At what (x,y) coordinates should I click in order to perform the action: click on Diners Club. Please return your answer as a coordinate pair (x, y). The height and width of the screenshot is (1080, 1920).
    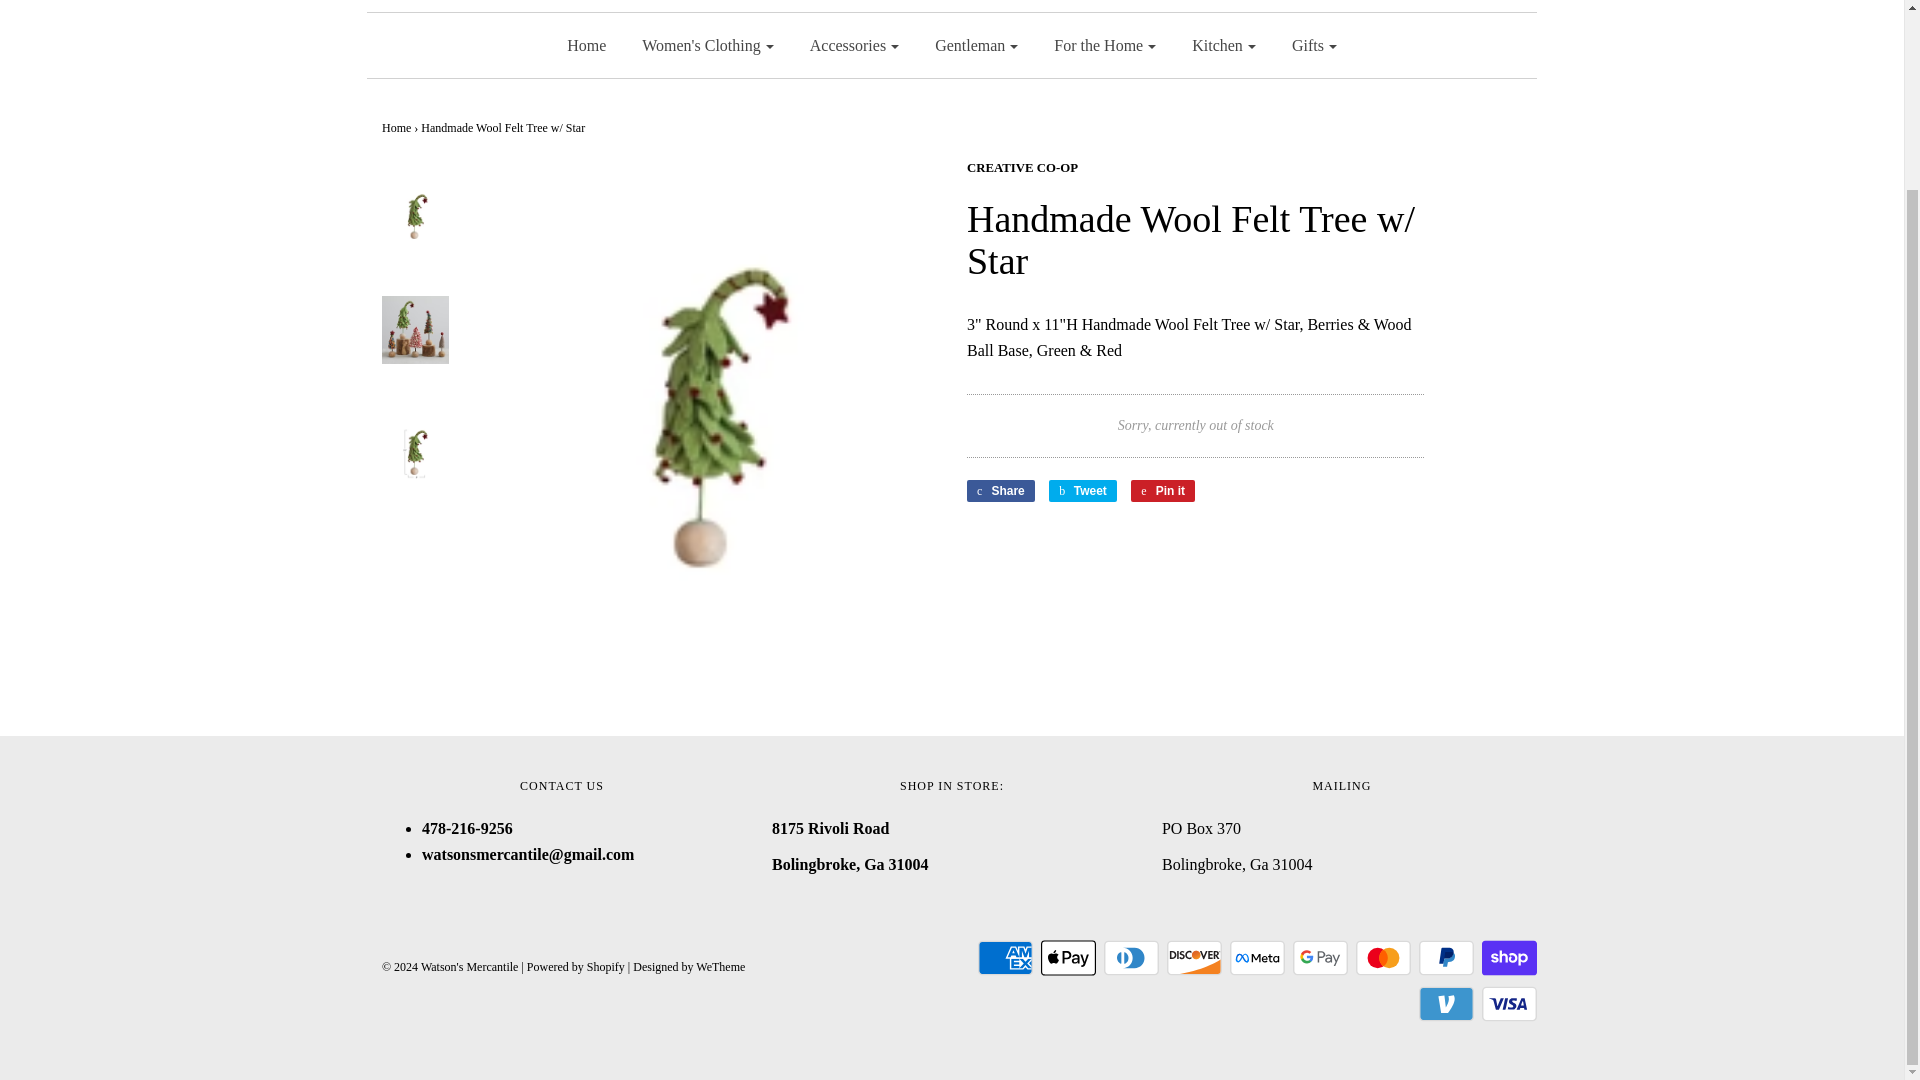
    Looking at the image, I should click on (1132, 958).